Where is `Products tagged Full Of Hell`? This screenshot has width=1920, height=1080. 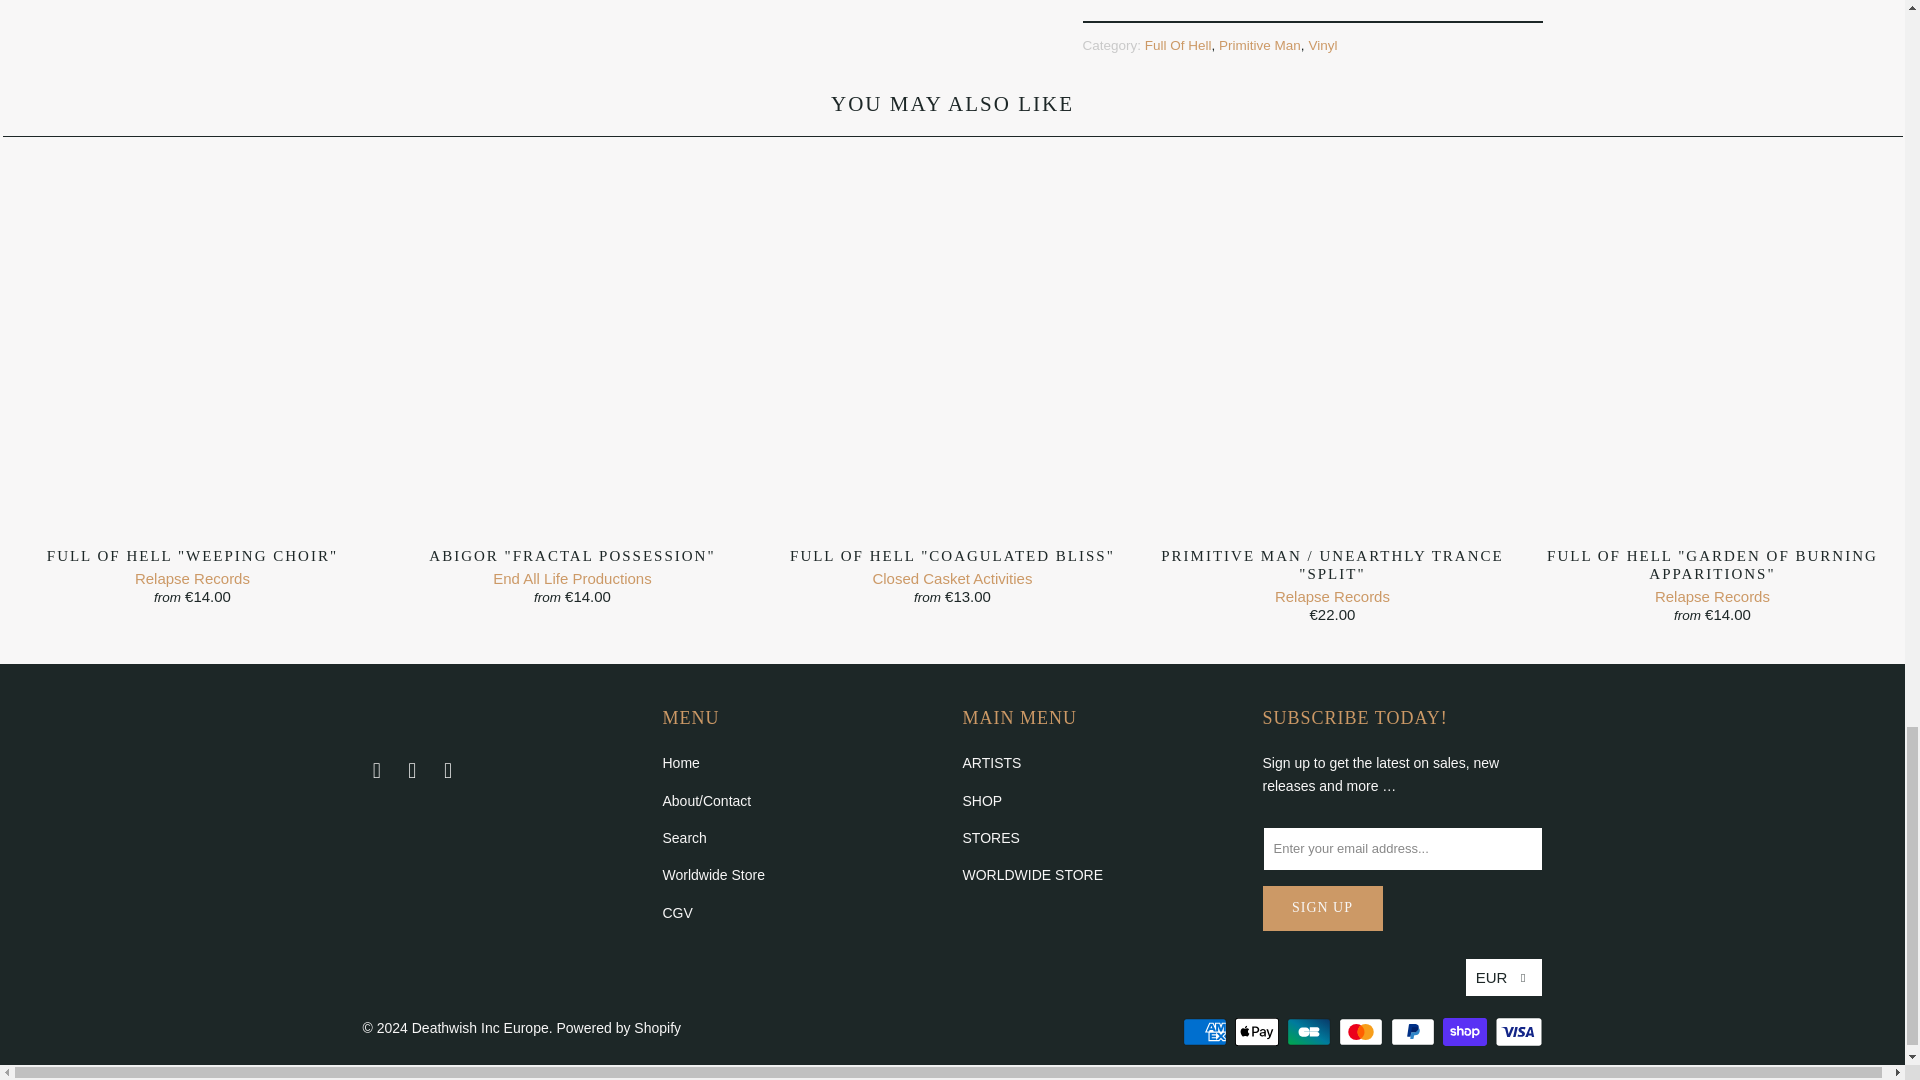 Products tagged Full Of Hell is located at coordinates (1178, 44).